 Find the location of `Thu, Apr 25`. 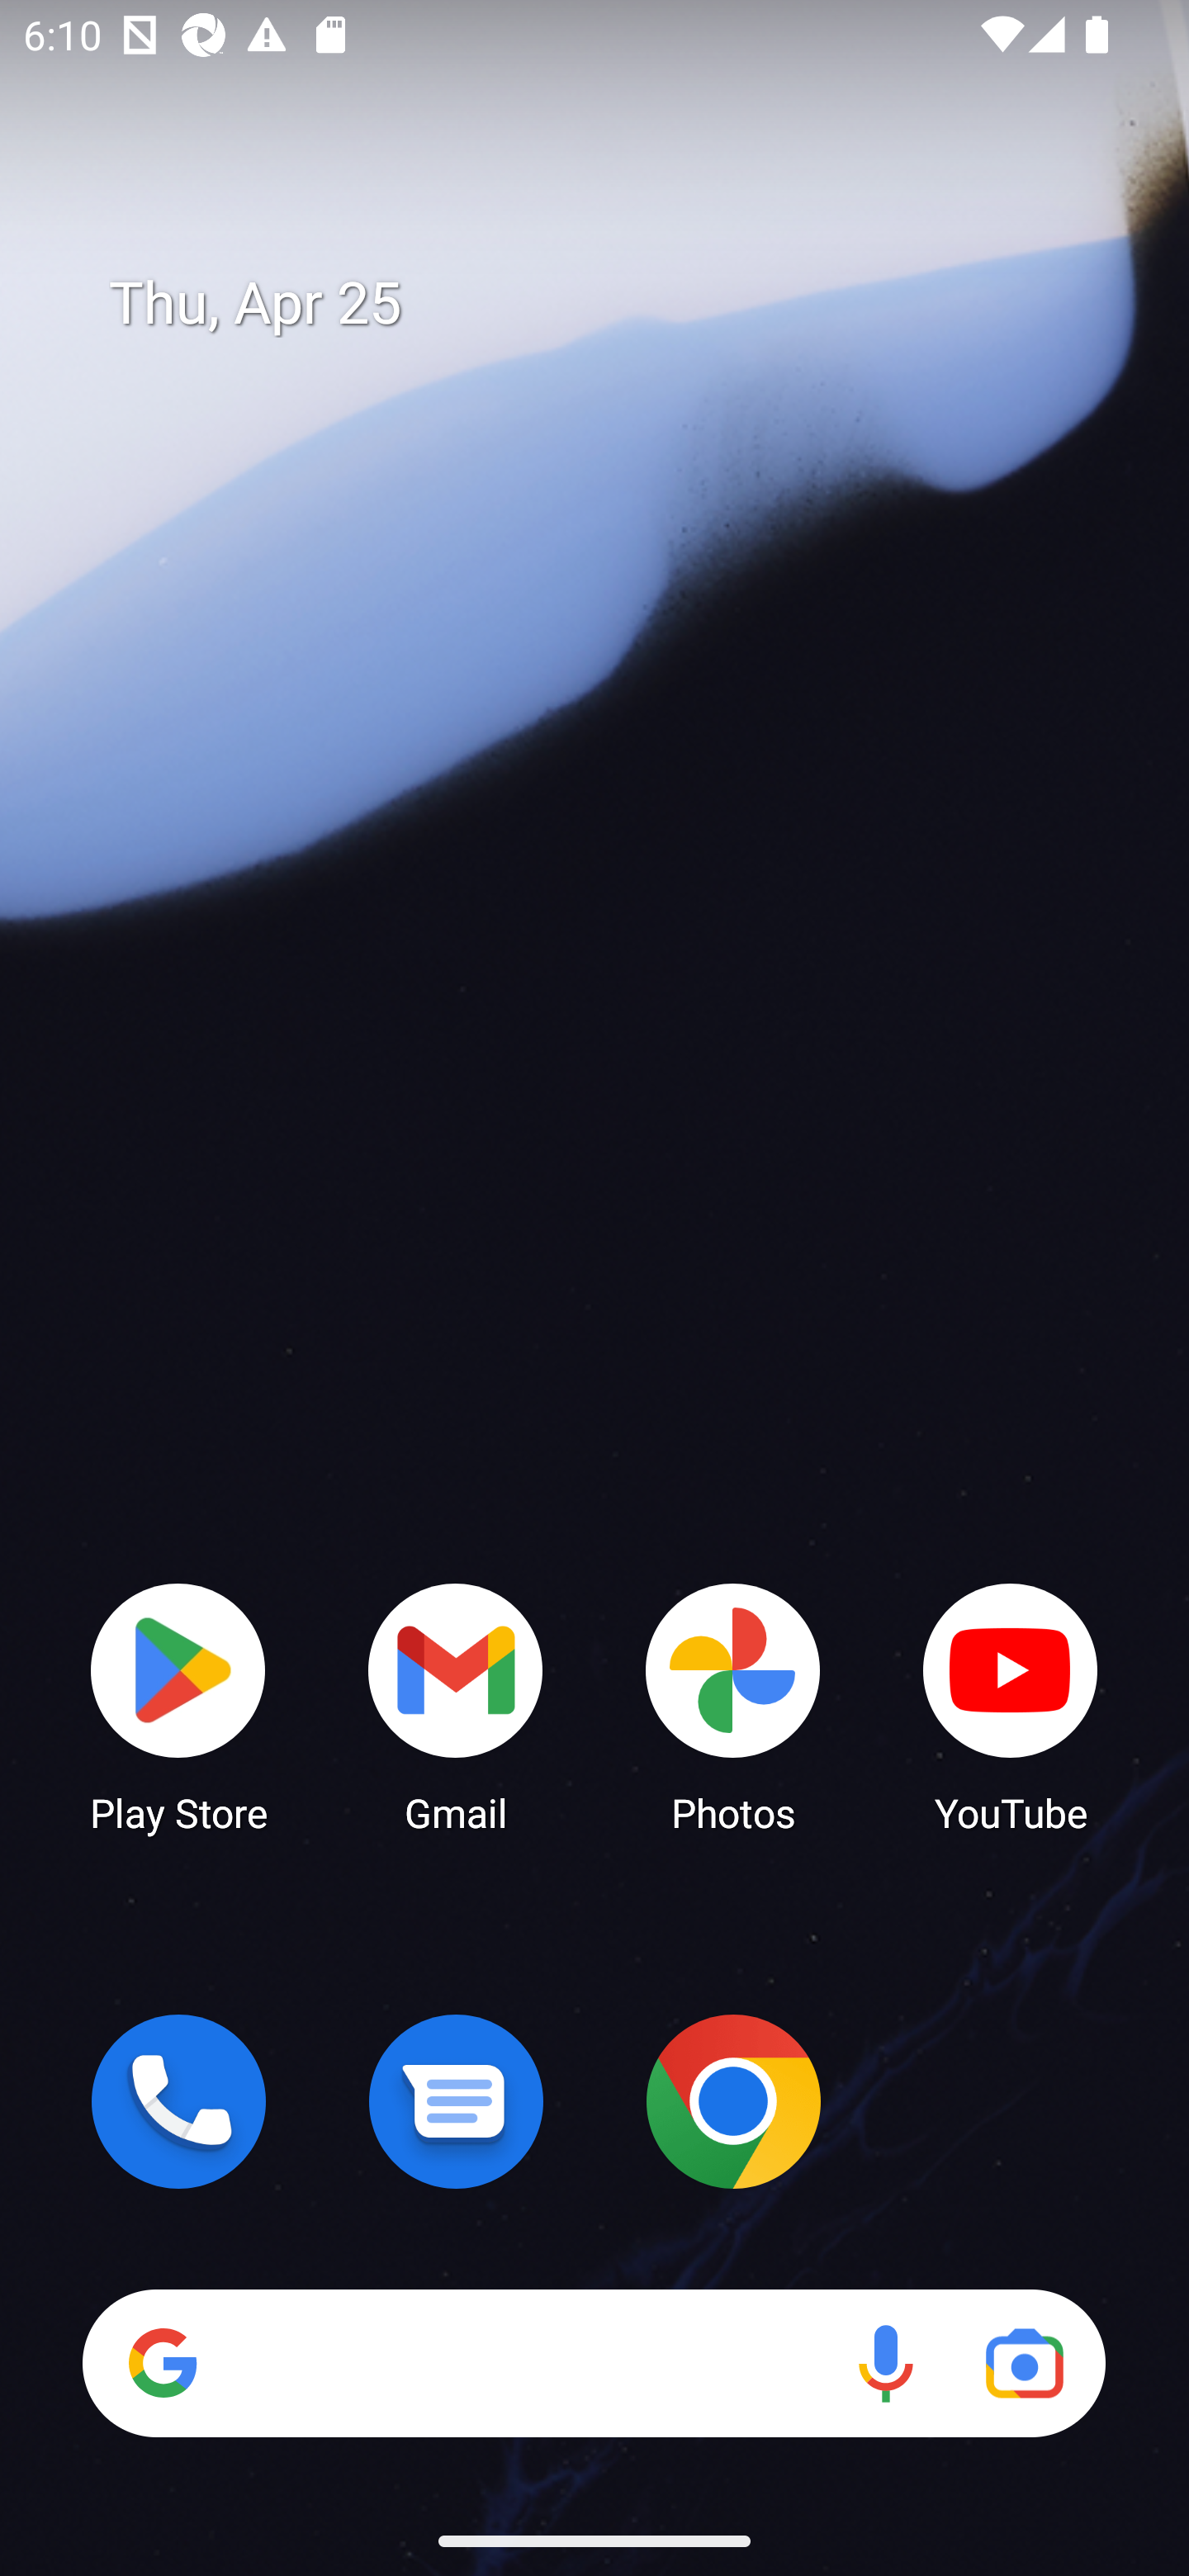

Thu, Apr 25 is located at coordinates (618, 304).